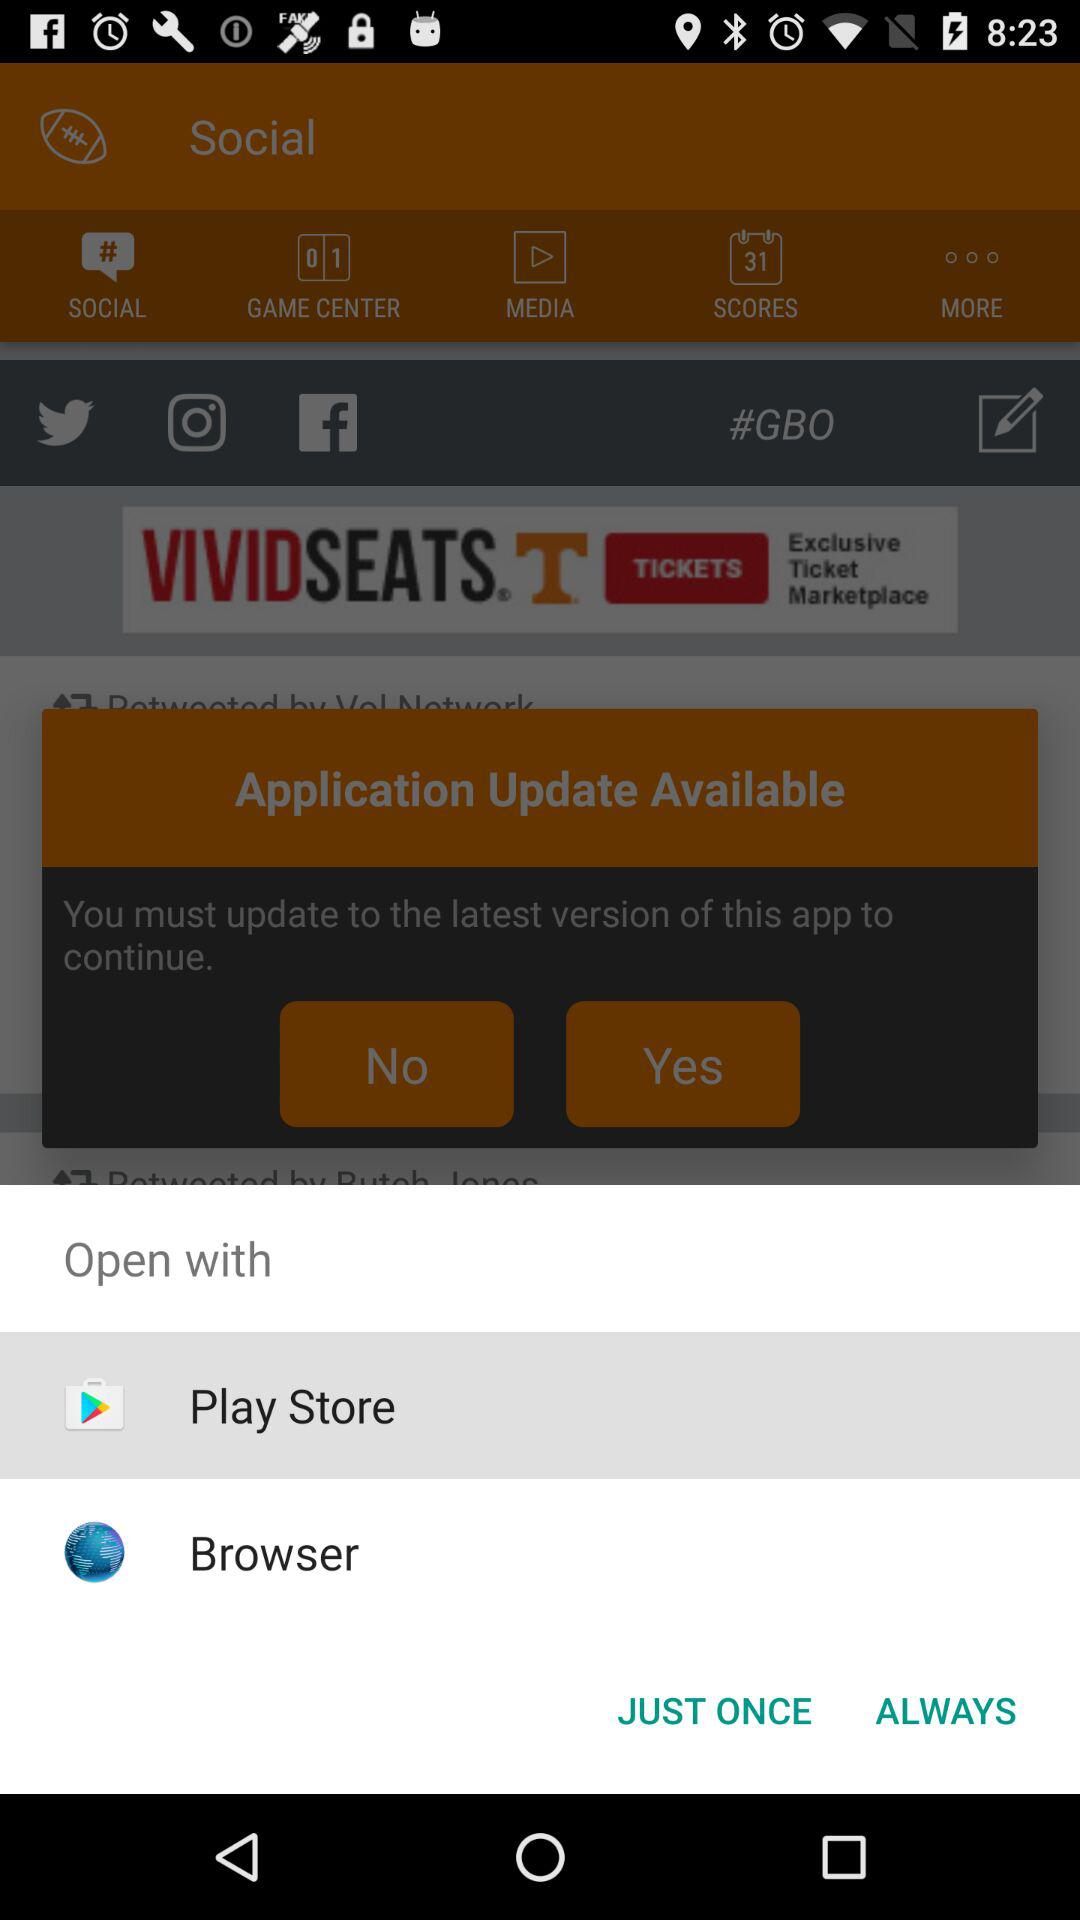 The height and width of the screenshot is (1920, 1080). I want to click on scroll until the always, so click(946, 1710).